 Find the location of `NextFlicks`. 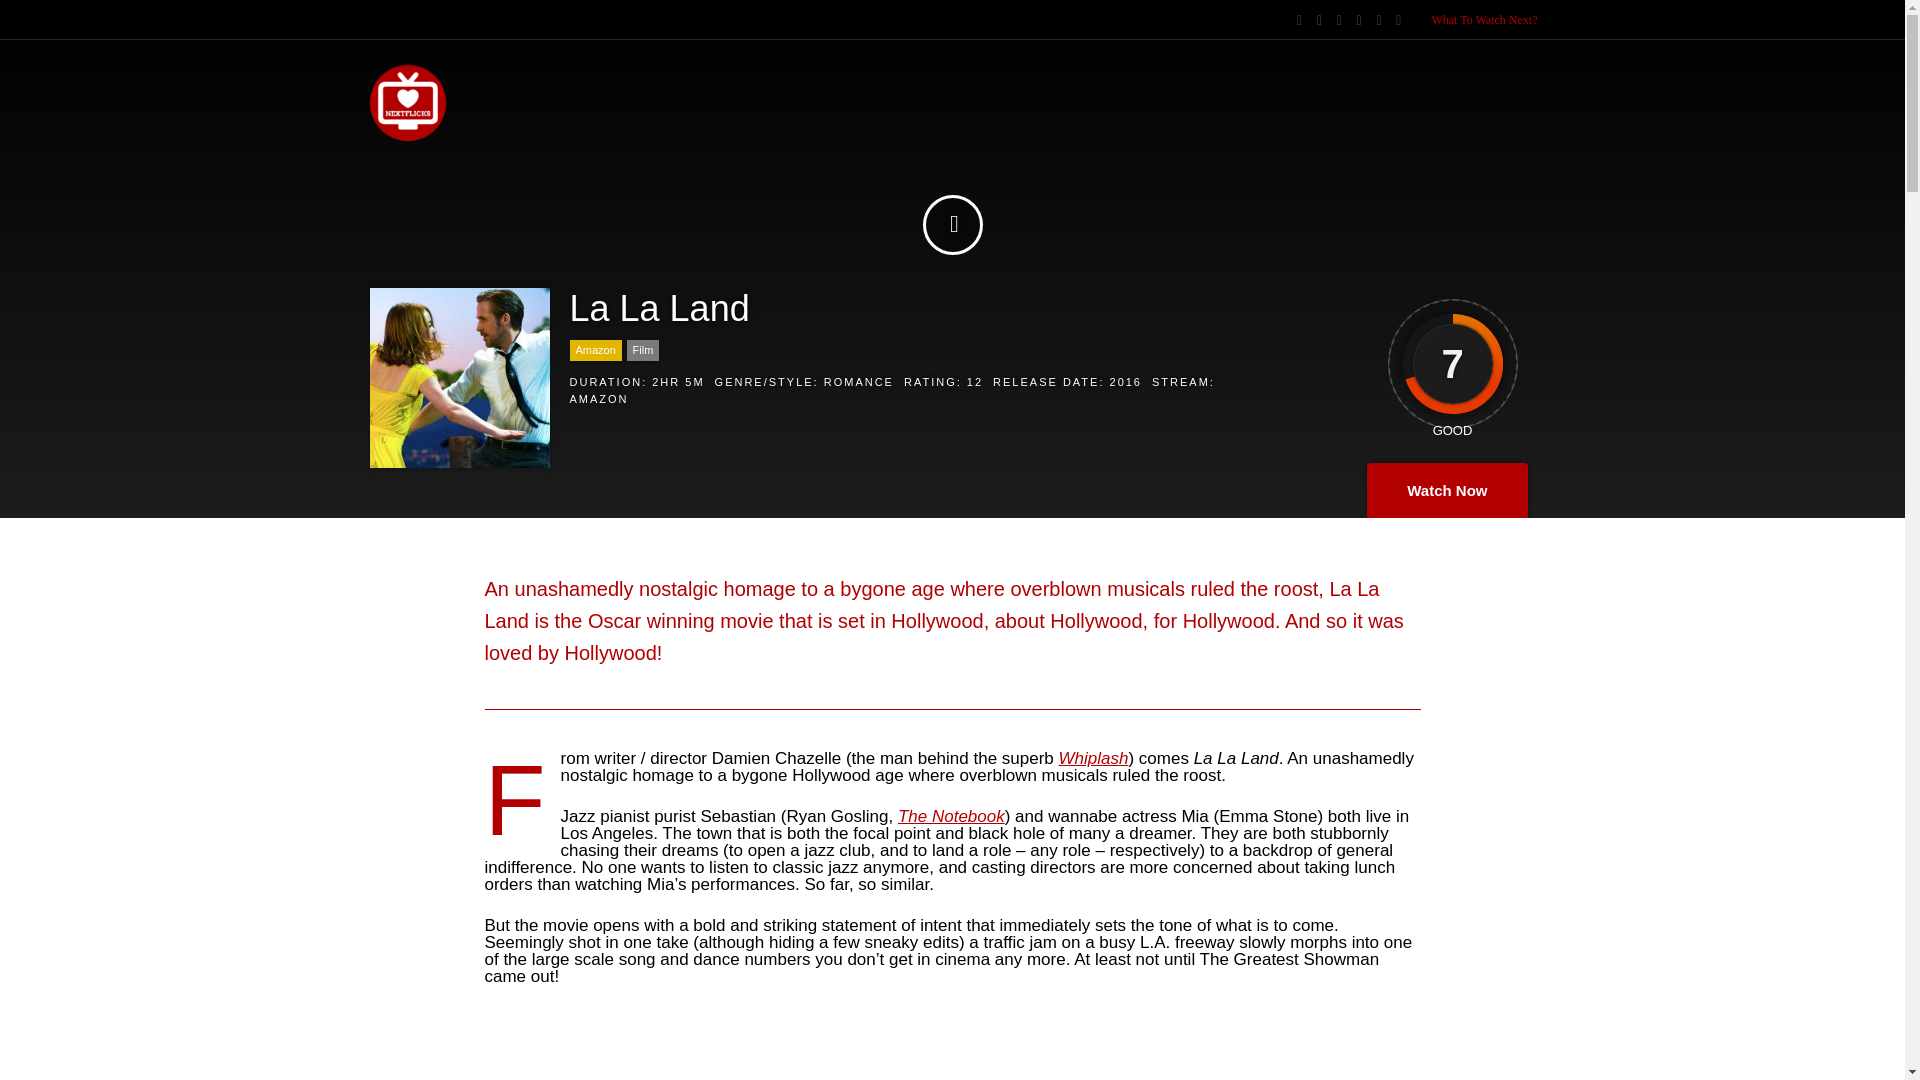

NextFlicks is located at coordinates (408, 138).